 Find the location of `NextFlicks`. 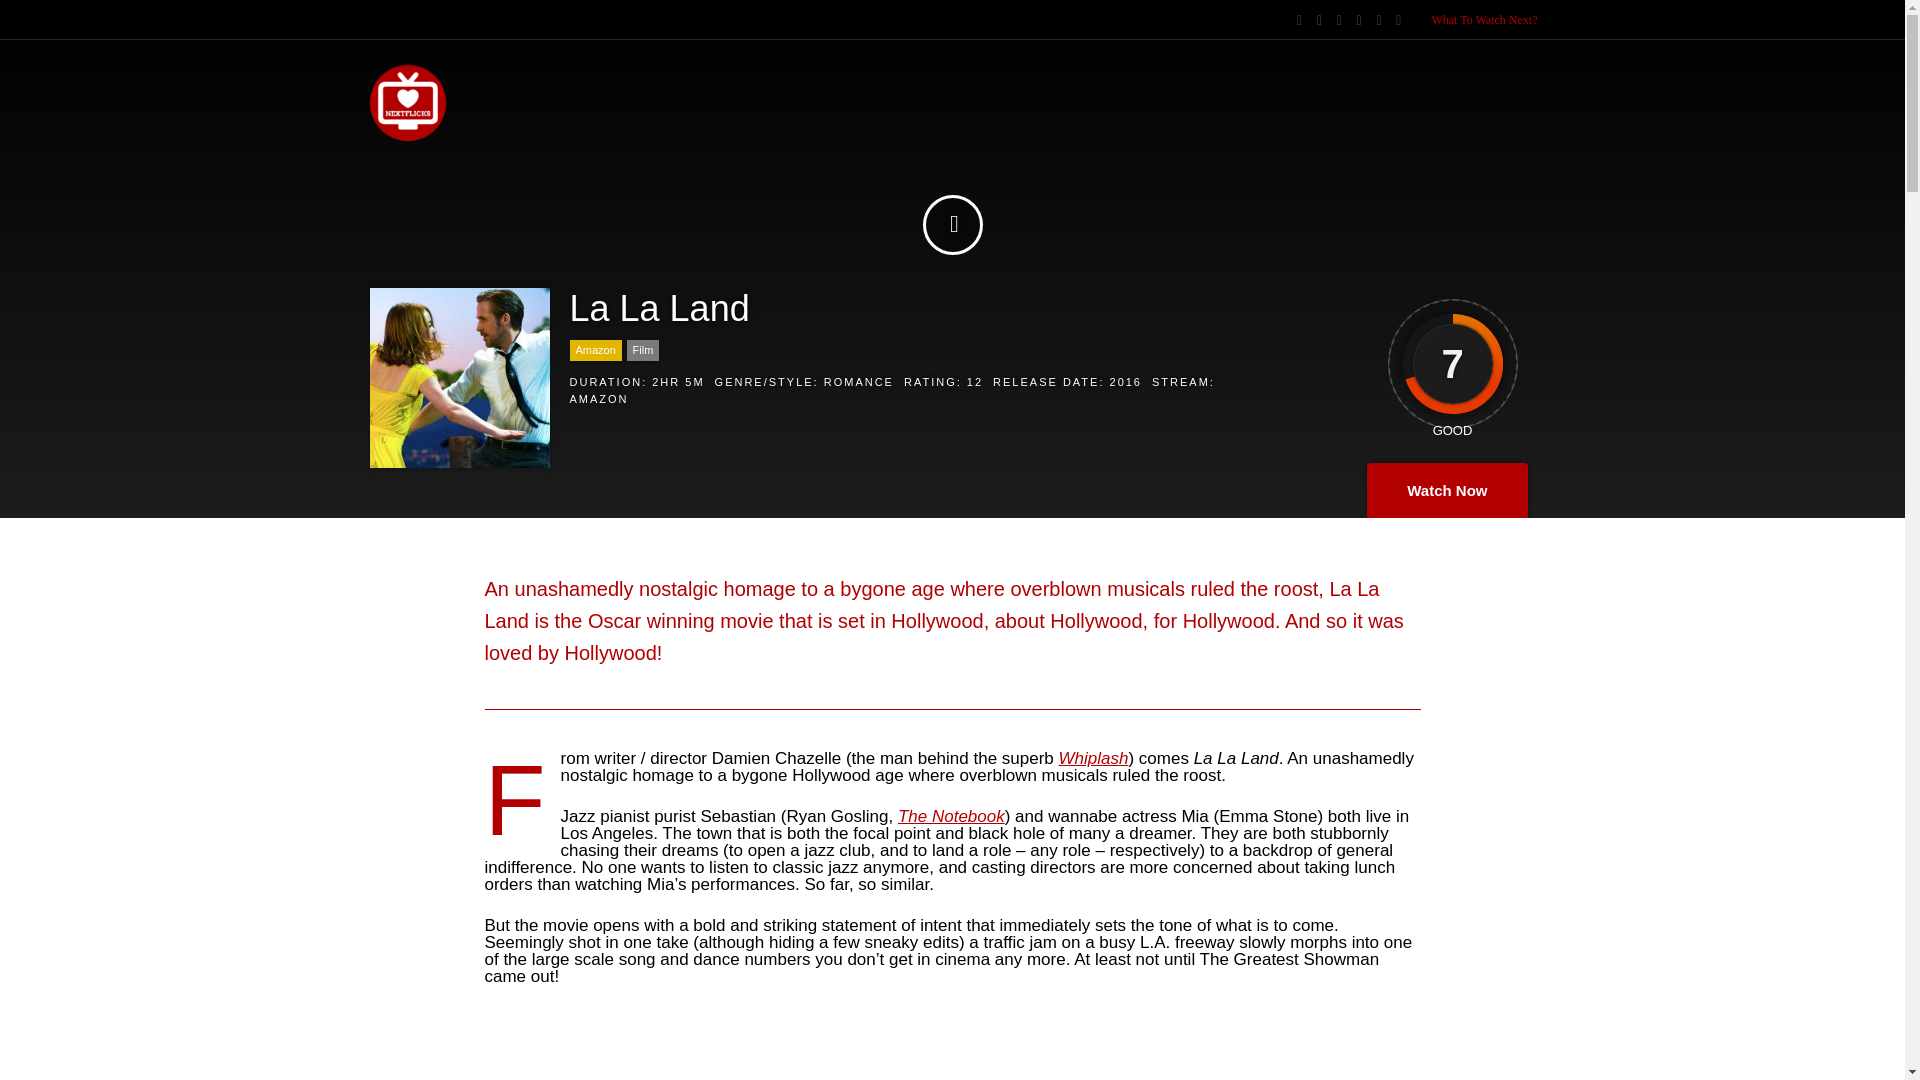

NextFlicks is located at coordinates (408, 138).